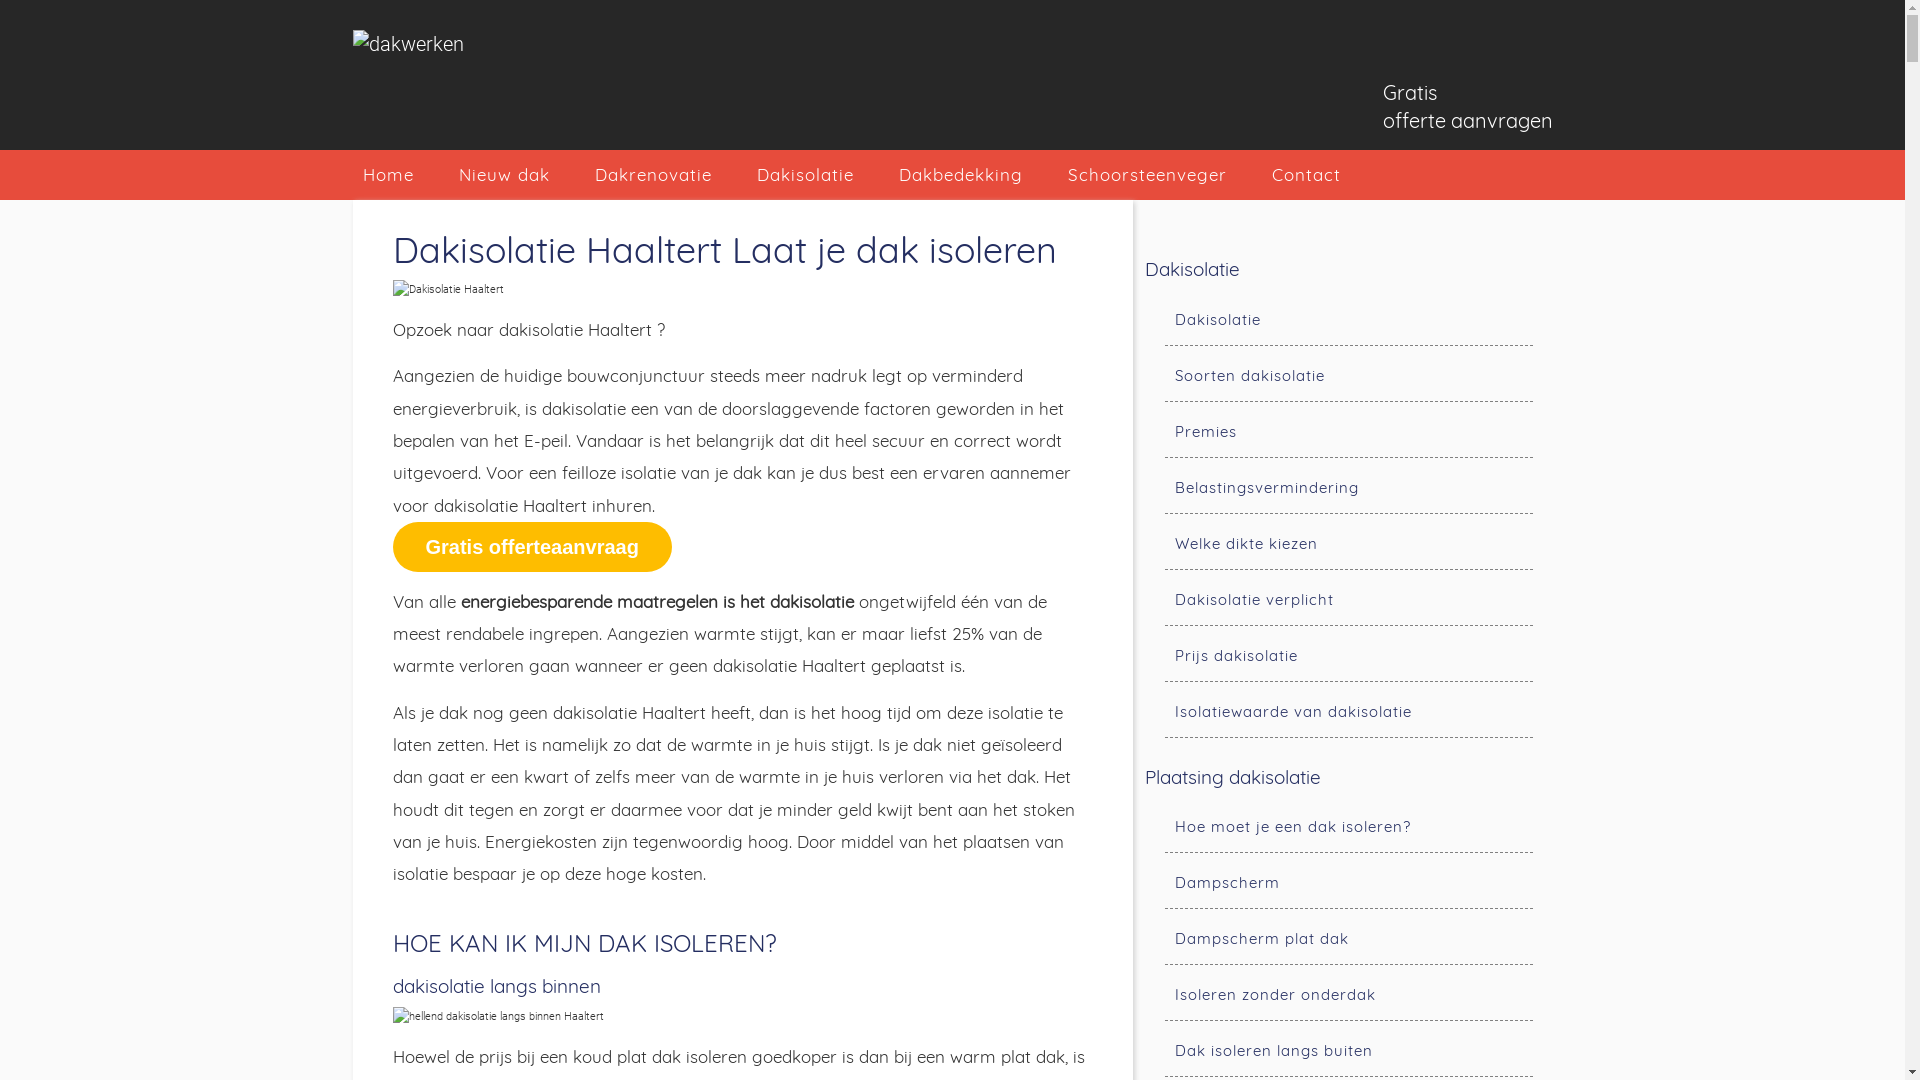 This screenshot has width=1920, height=1080. I want to click on dakwerken, so click(408, 44).